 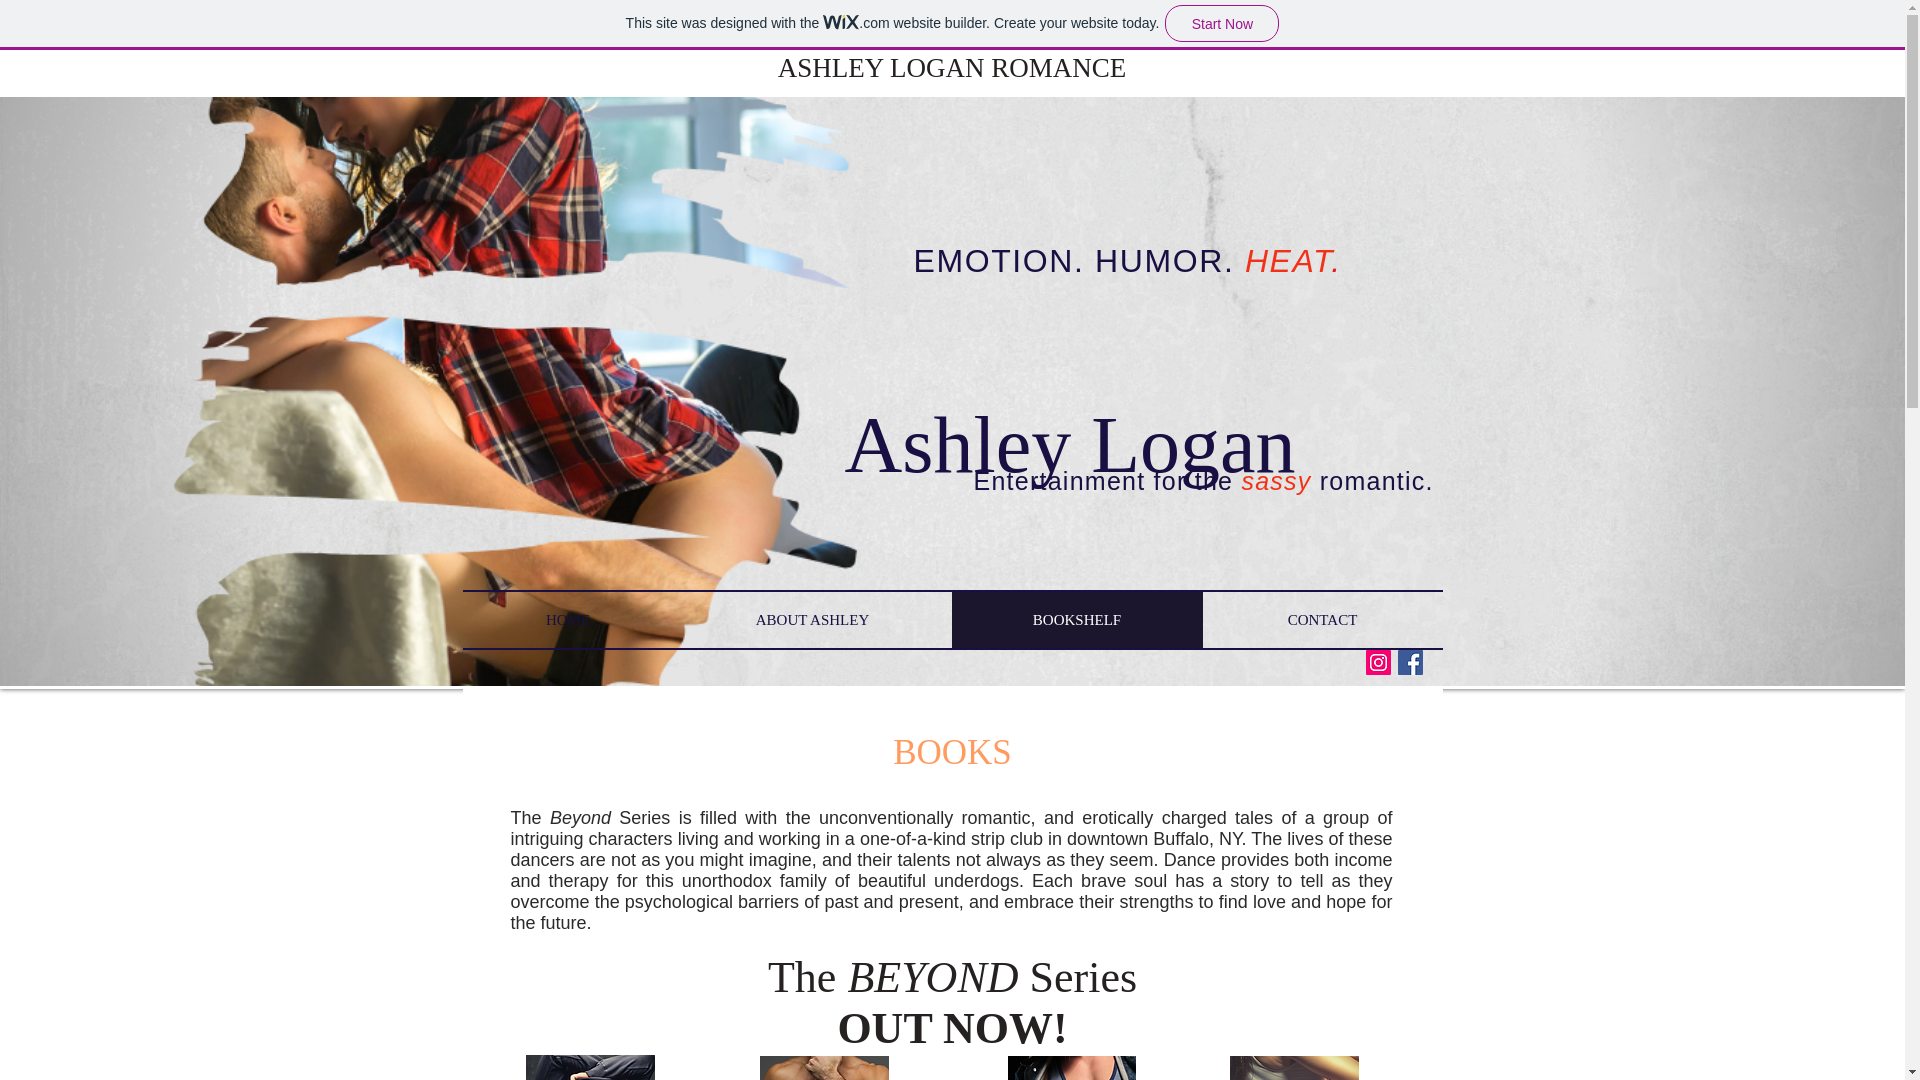 I want to click on HOME, so click(x=568, y=620).